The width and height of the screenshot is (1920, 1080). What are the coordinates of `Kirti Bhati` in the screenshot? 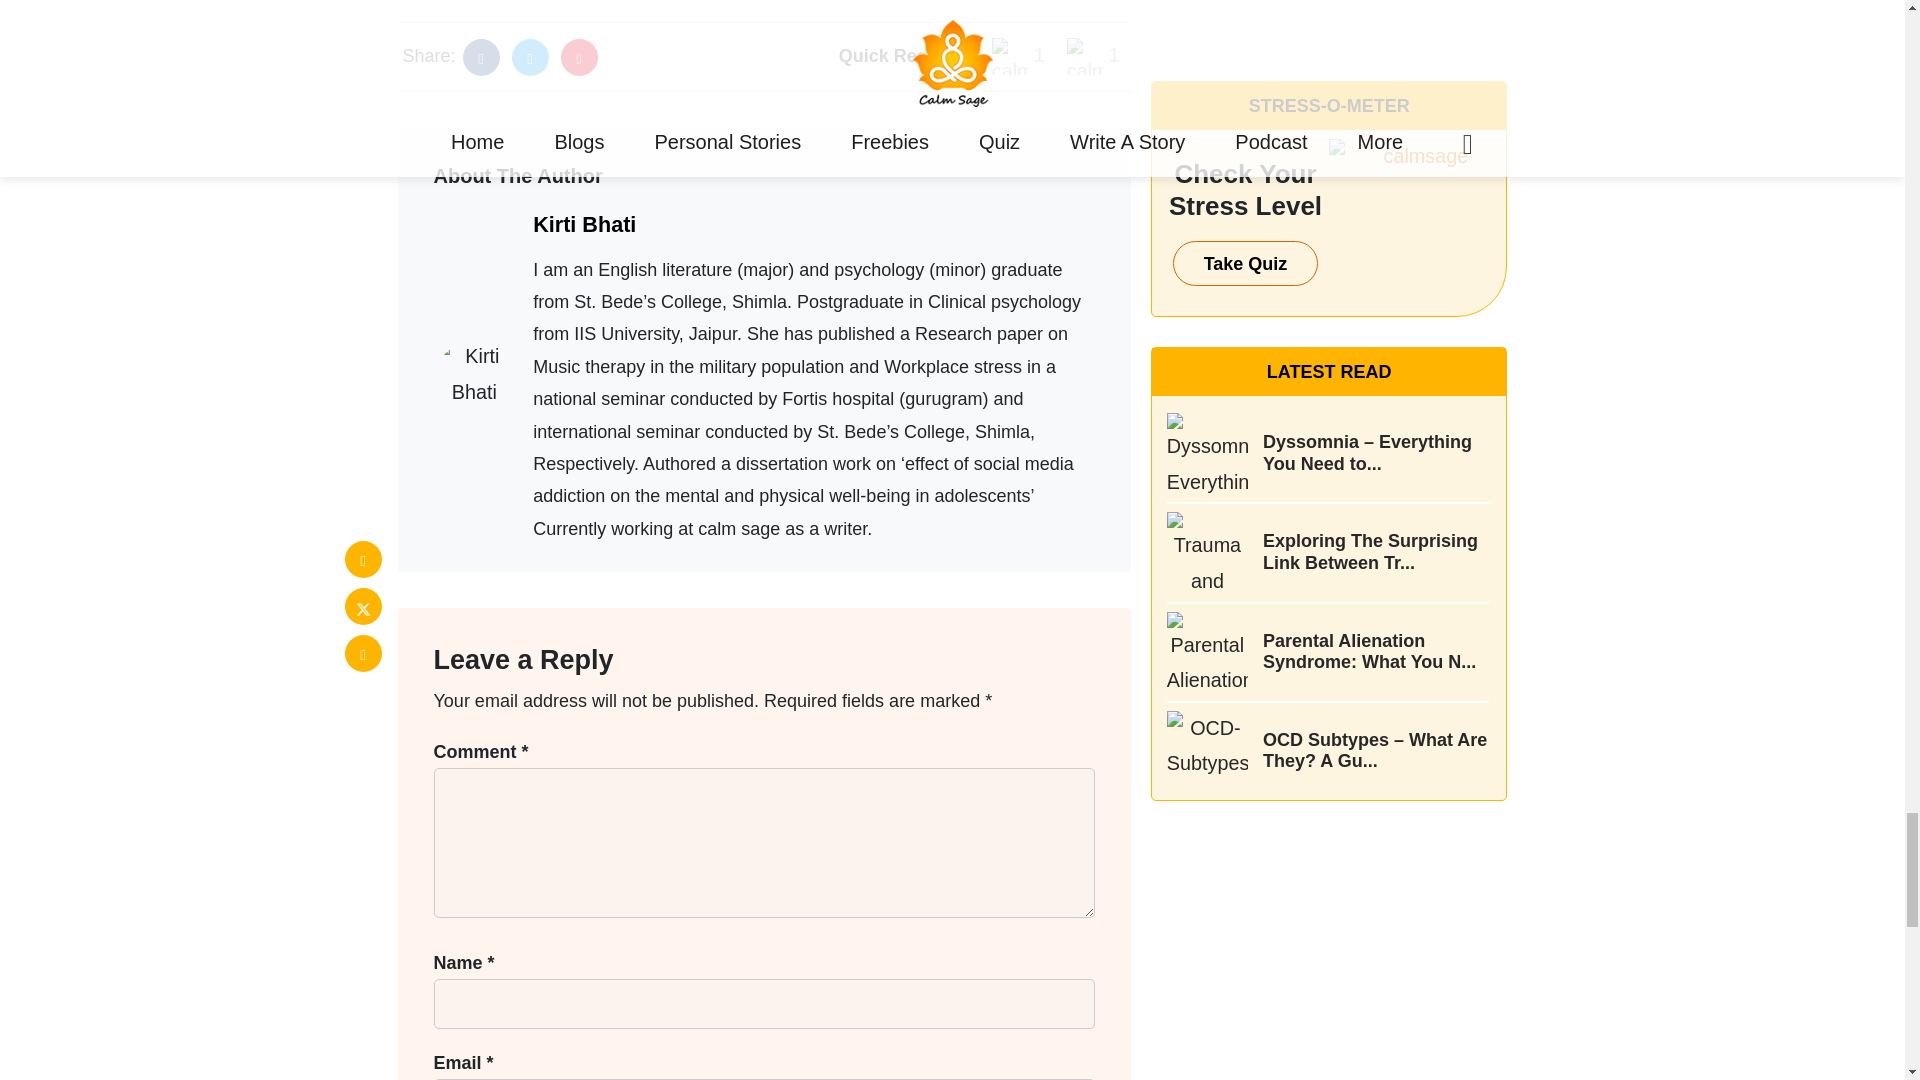 It's located at (584, 224).